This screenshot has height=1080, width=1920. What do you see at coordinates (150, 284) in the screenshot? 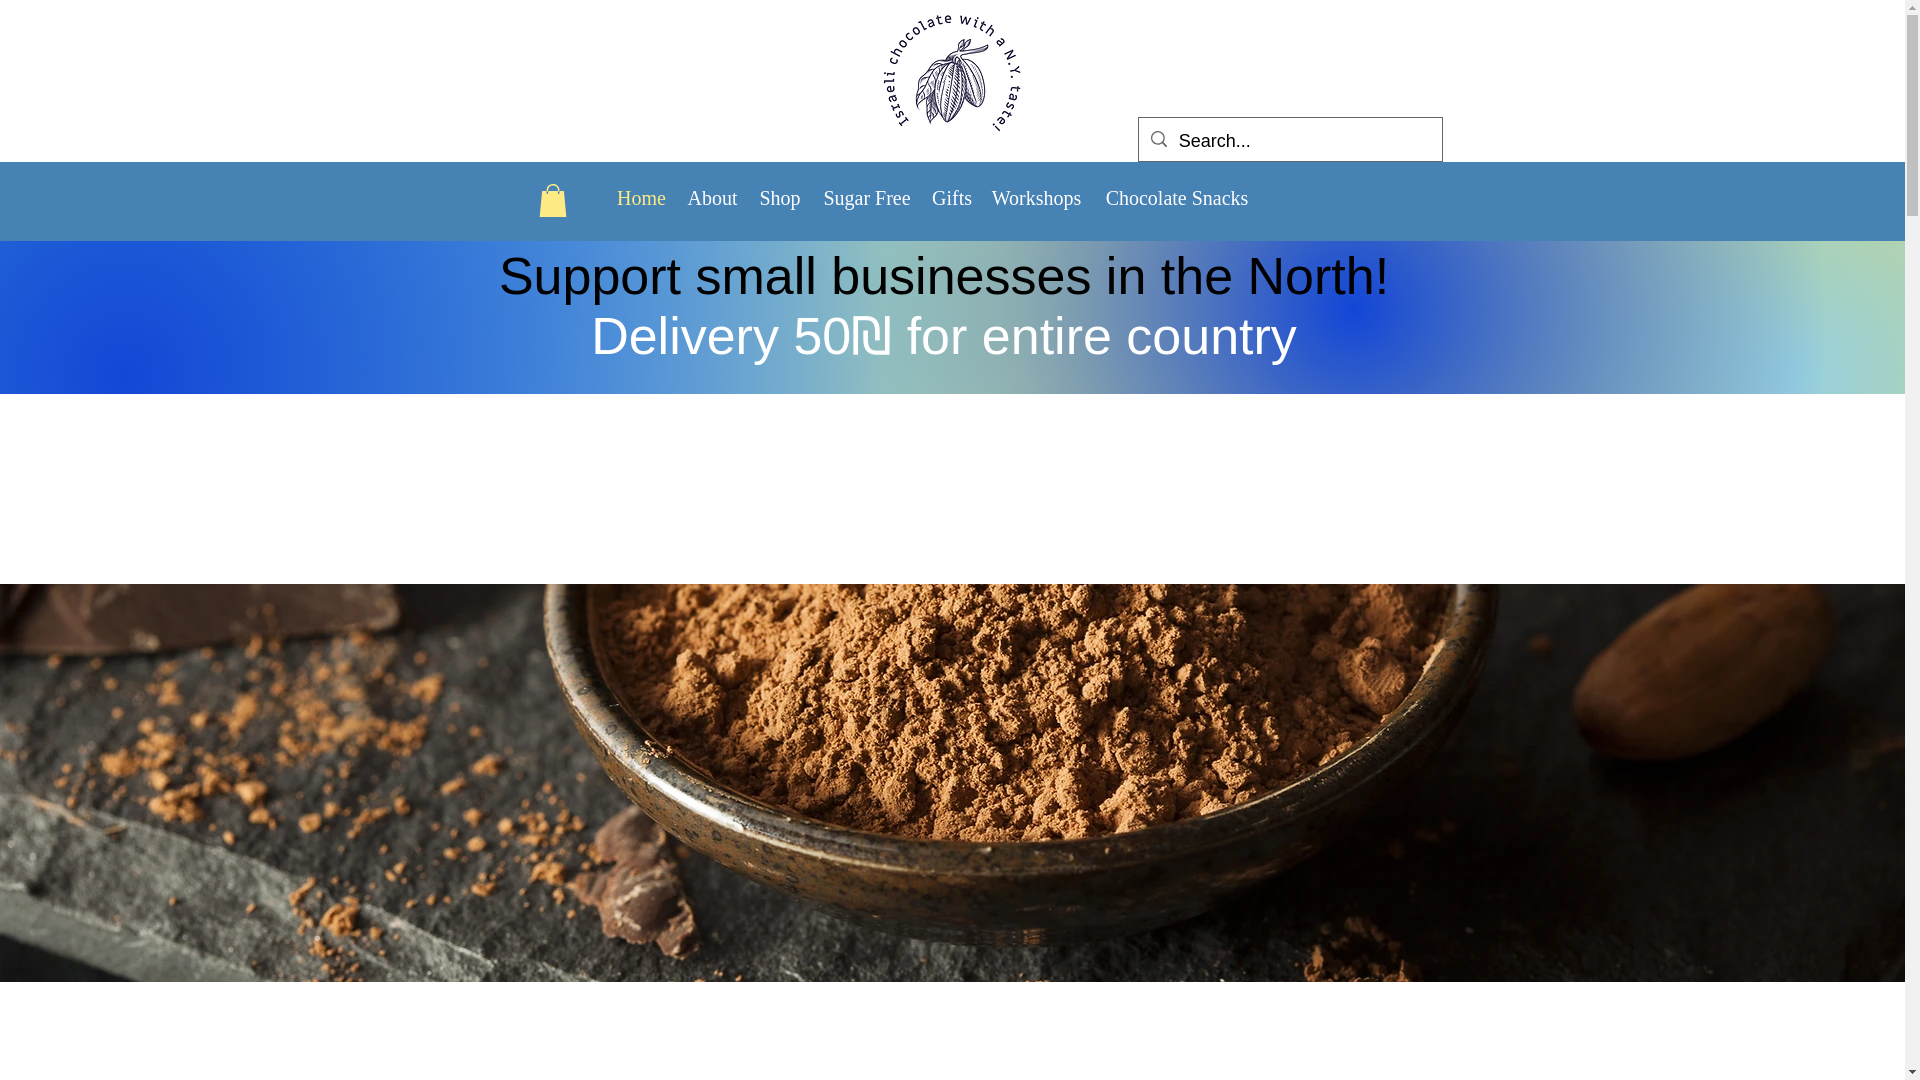
I see `Log In` at bounding box center [150, 284].